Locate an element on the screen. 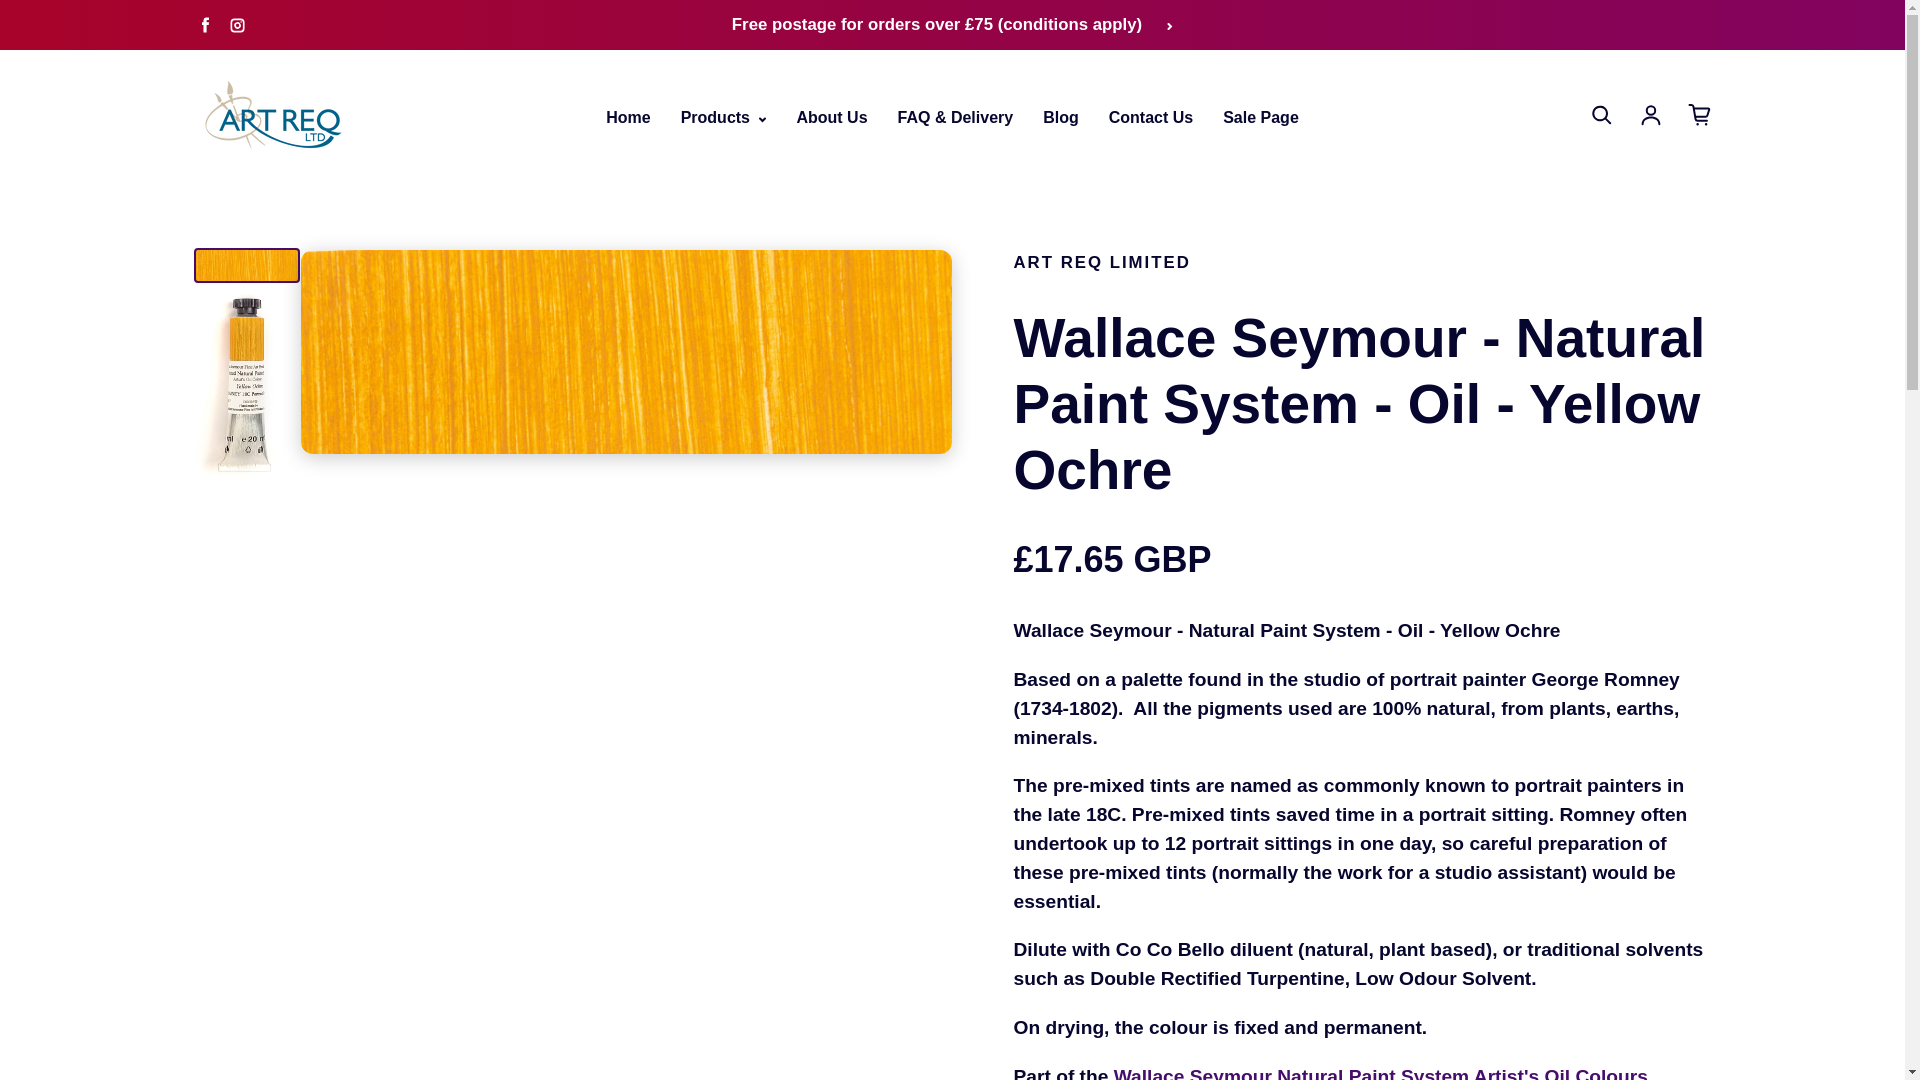 This screenshot has height=1080, width=1920. Products is located at coordinates (724, 118).